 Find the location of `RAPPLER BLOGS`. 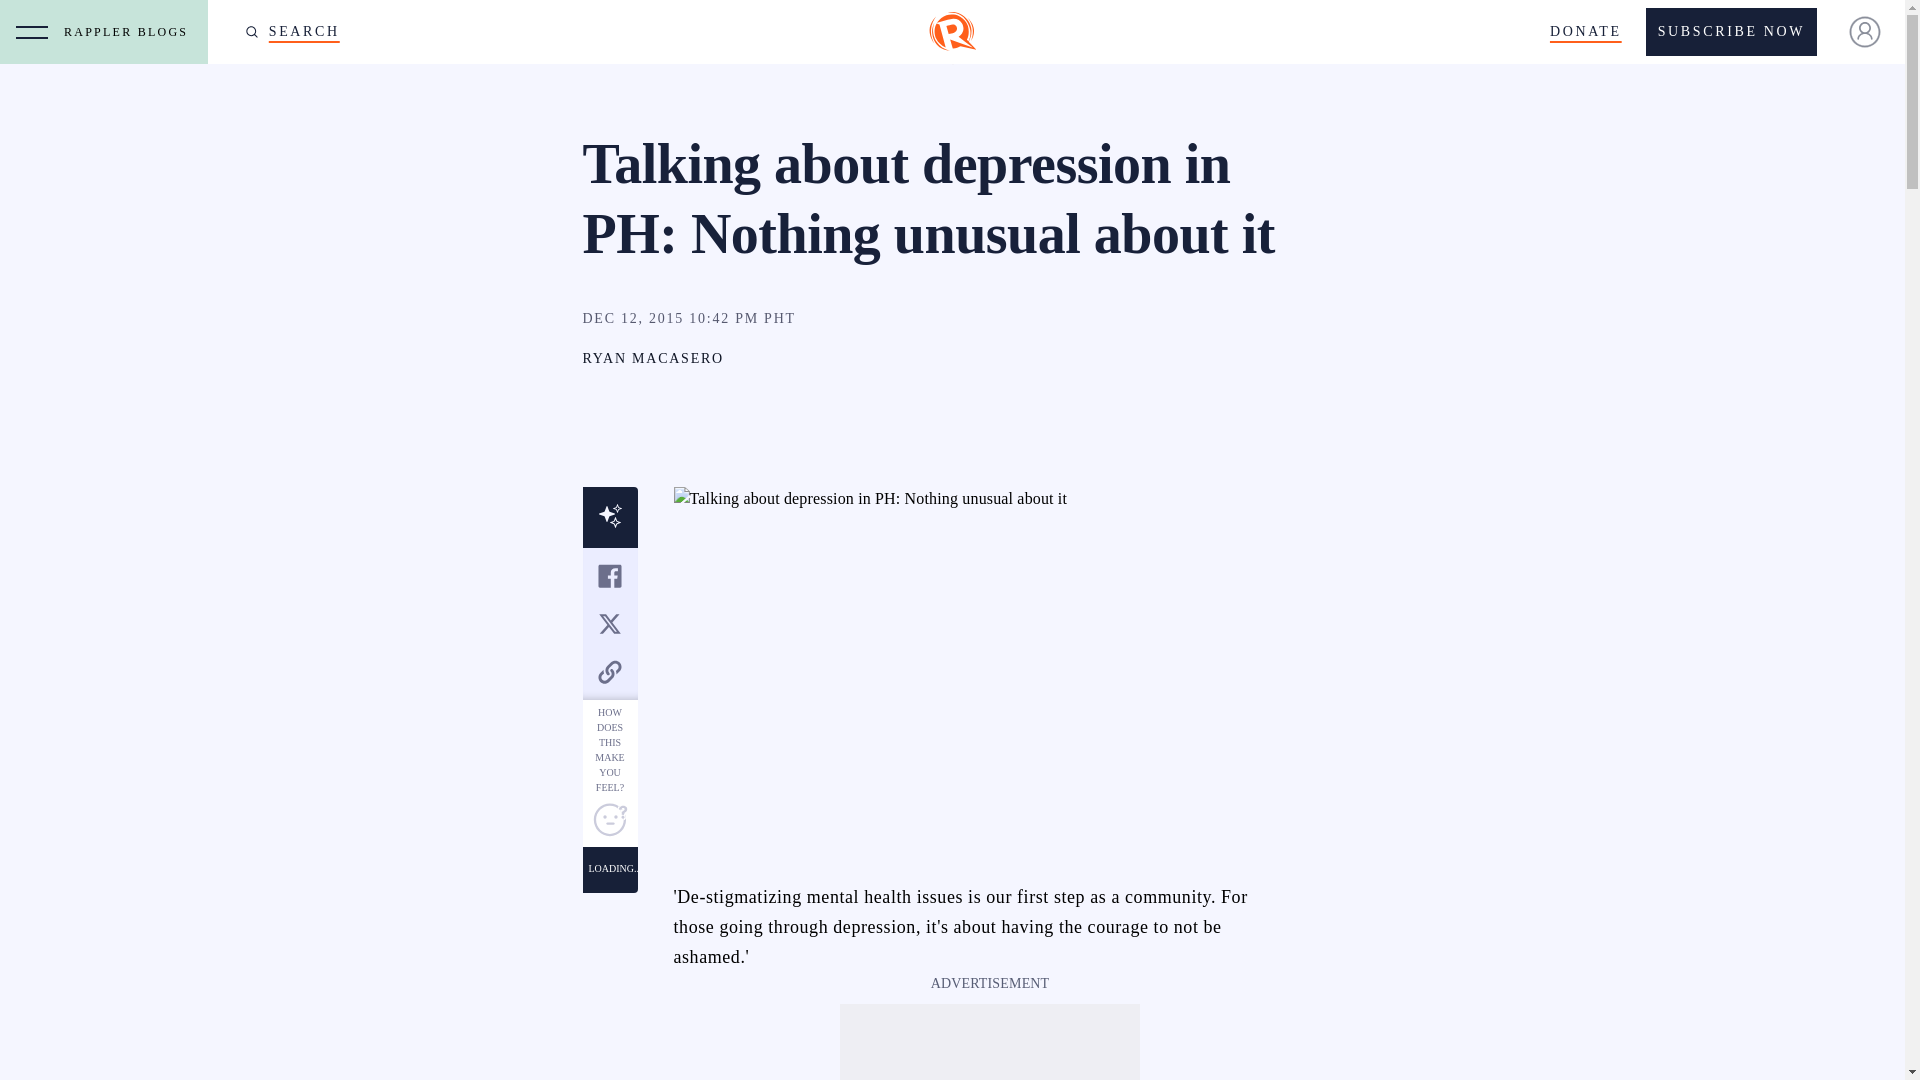

RAPPLER BLOGS is located at coordinates (130, 32).